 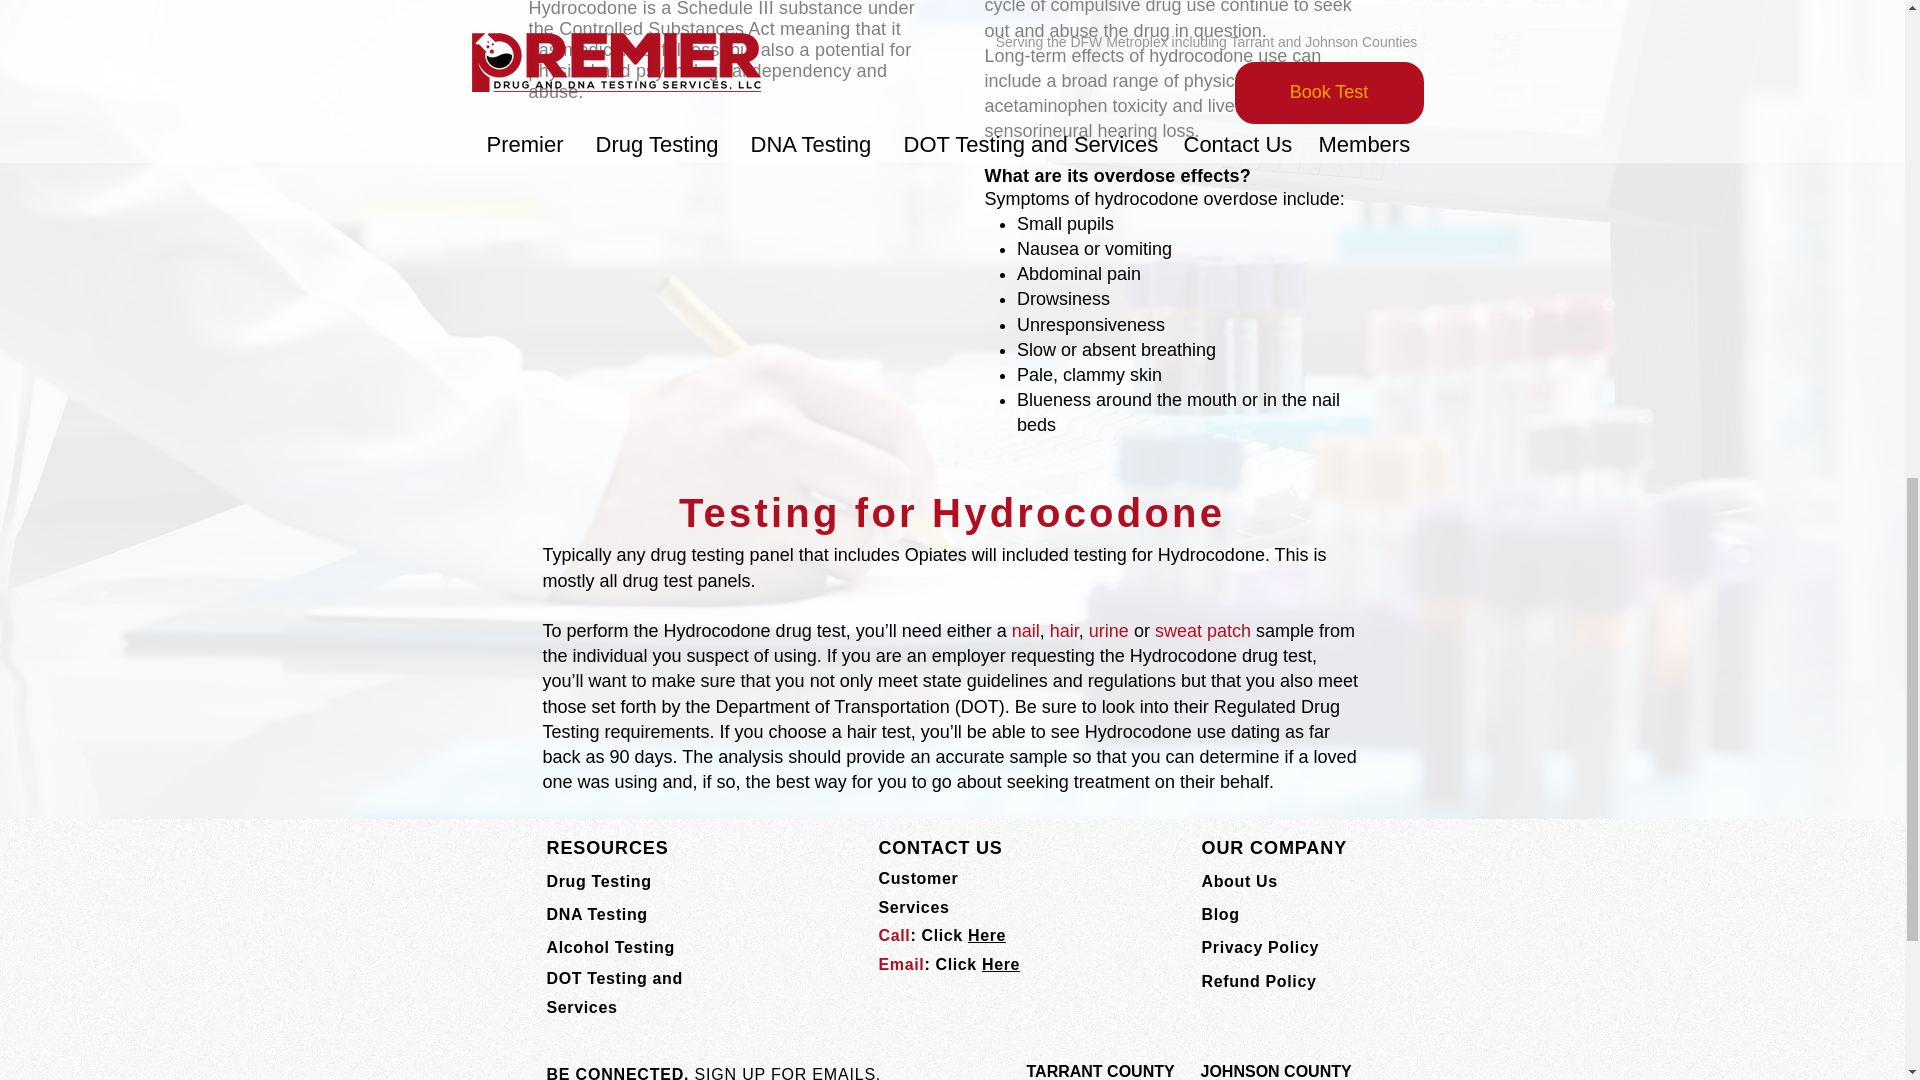 What do you see at coordinates (942, 934) in the screenshot?
I see `Call: Click Here` at bounding box center [942, 934].